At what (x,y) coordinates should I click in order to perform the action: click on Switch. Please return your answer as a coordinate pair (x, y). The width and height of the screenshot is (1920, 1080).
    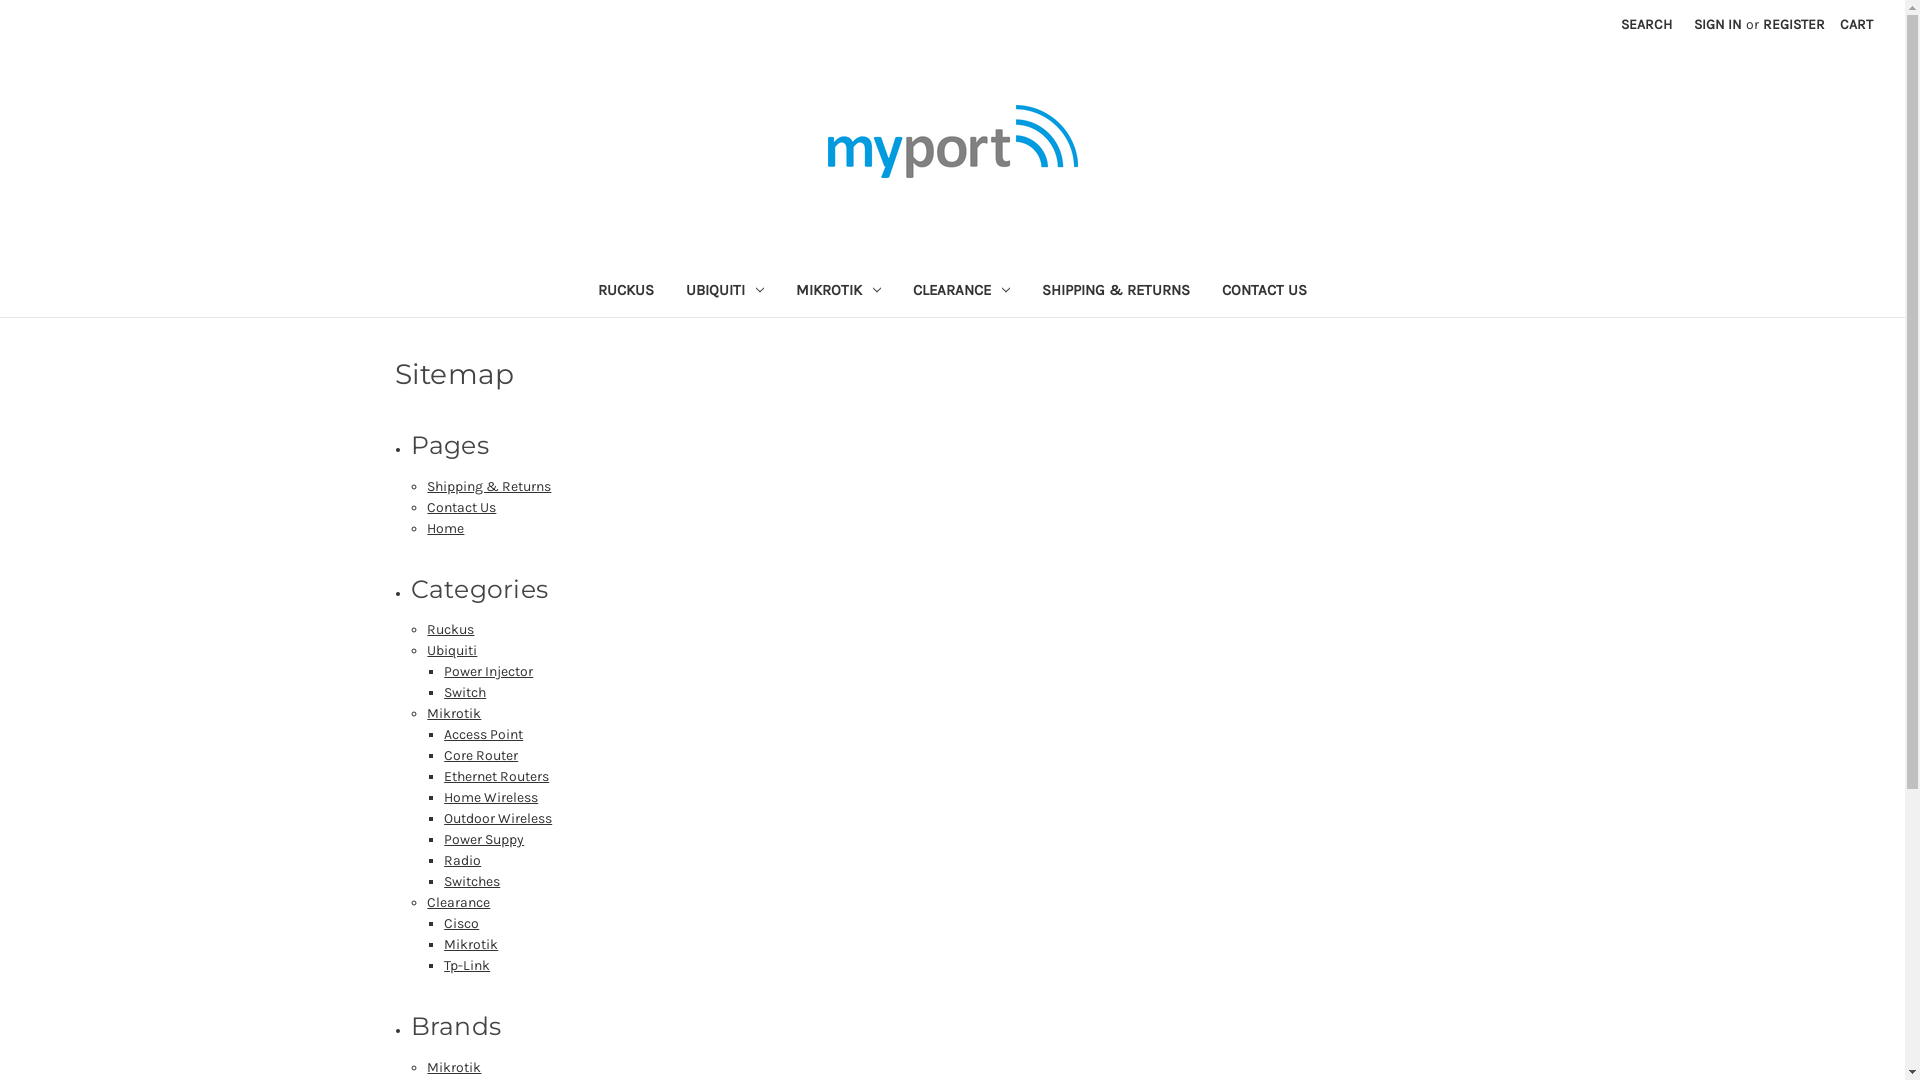
    Looking at the image, I should click on (465, 692).